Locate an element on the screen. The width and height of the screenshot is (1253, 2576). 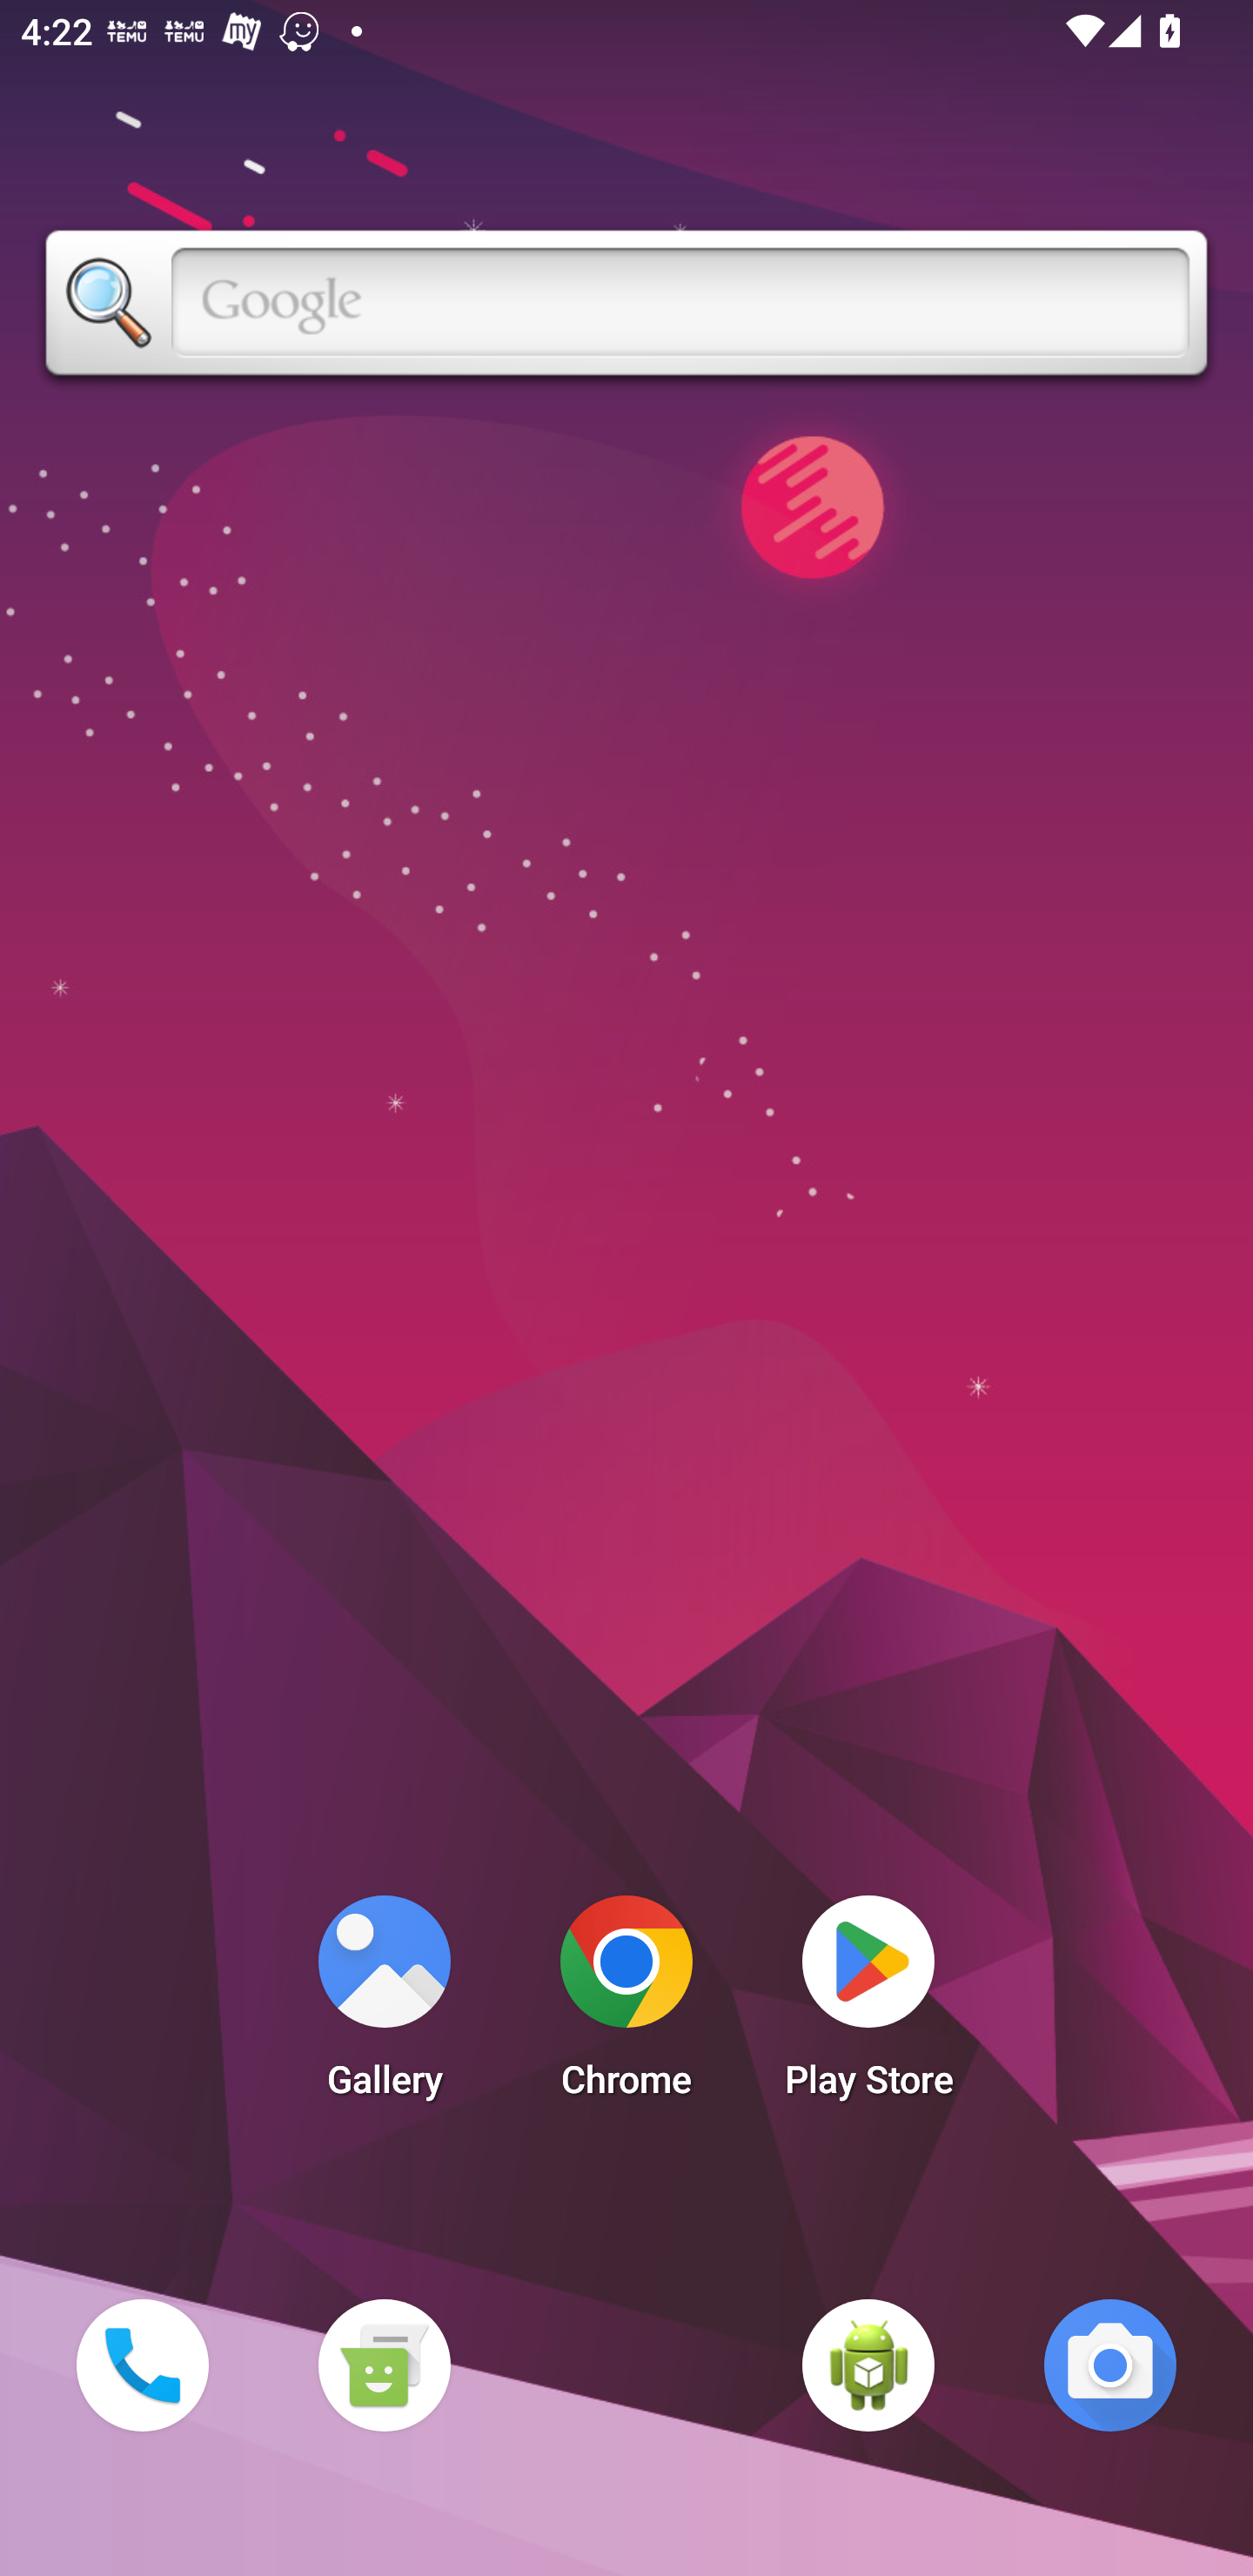
Phone is located at coordinates (142, 2365).